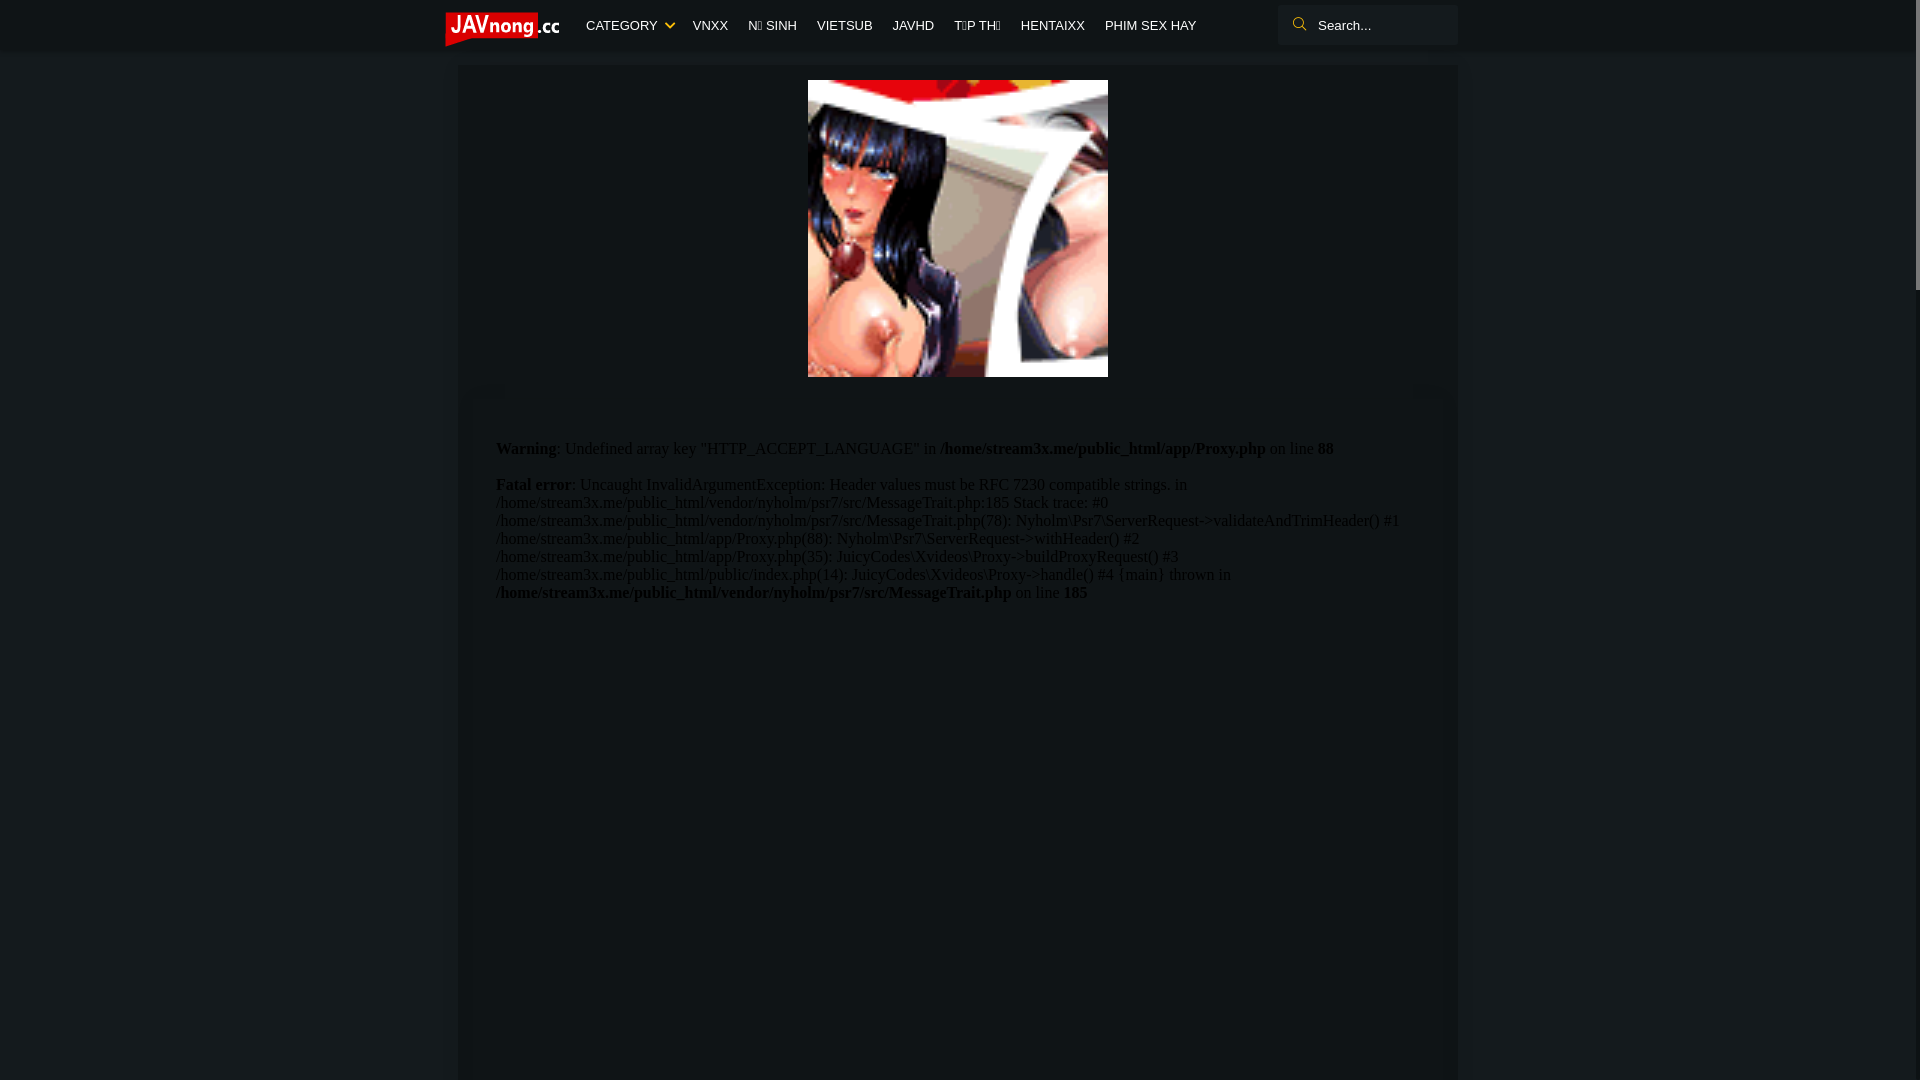 The height and width of the screenshot is (1080, 1920). Describe the element at coordinates (1053, 26) in the screenshot. I see `HENTAIXX` at that location.